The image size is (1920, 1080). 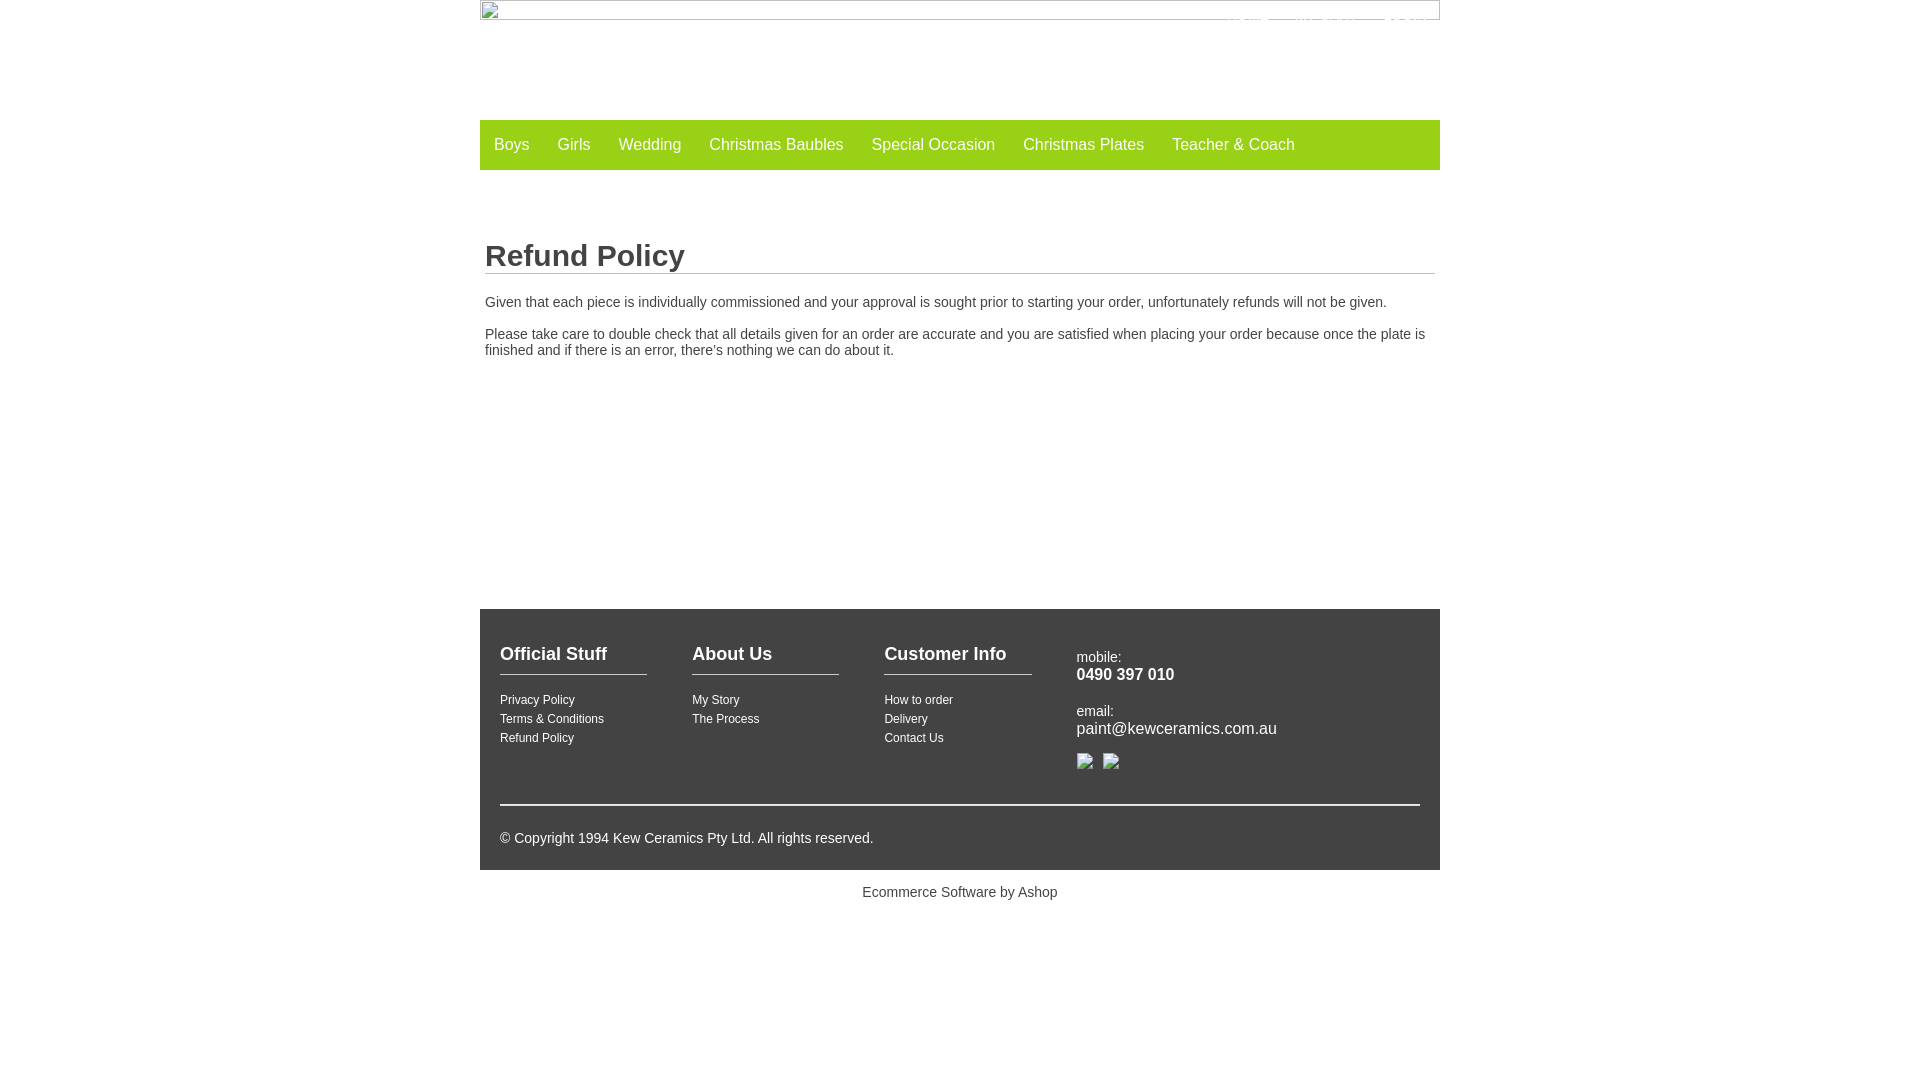 I want to click on HOME, so click(x=1248, y=15).